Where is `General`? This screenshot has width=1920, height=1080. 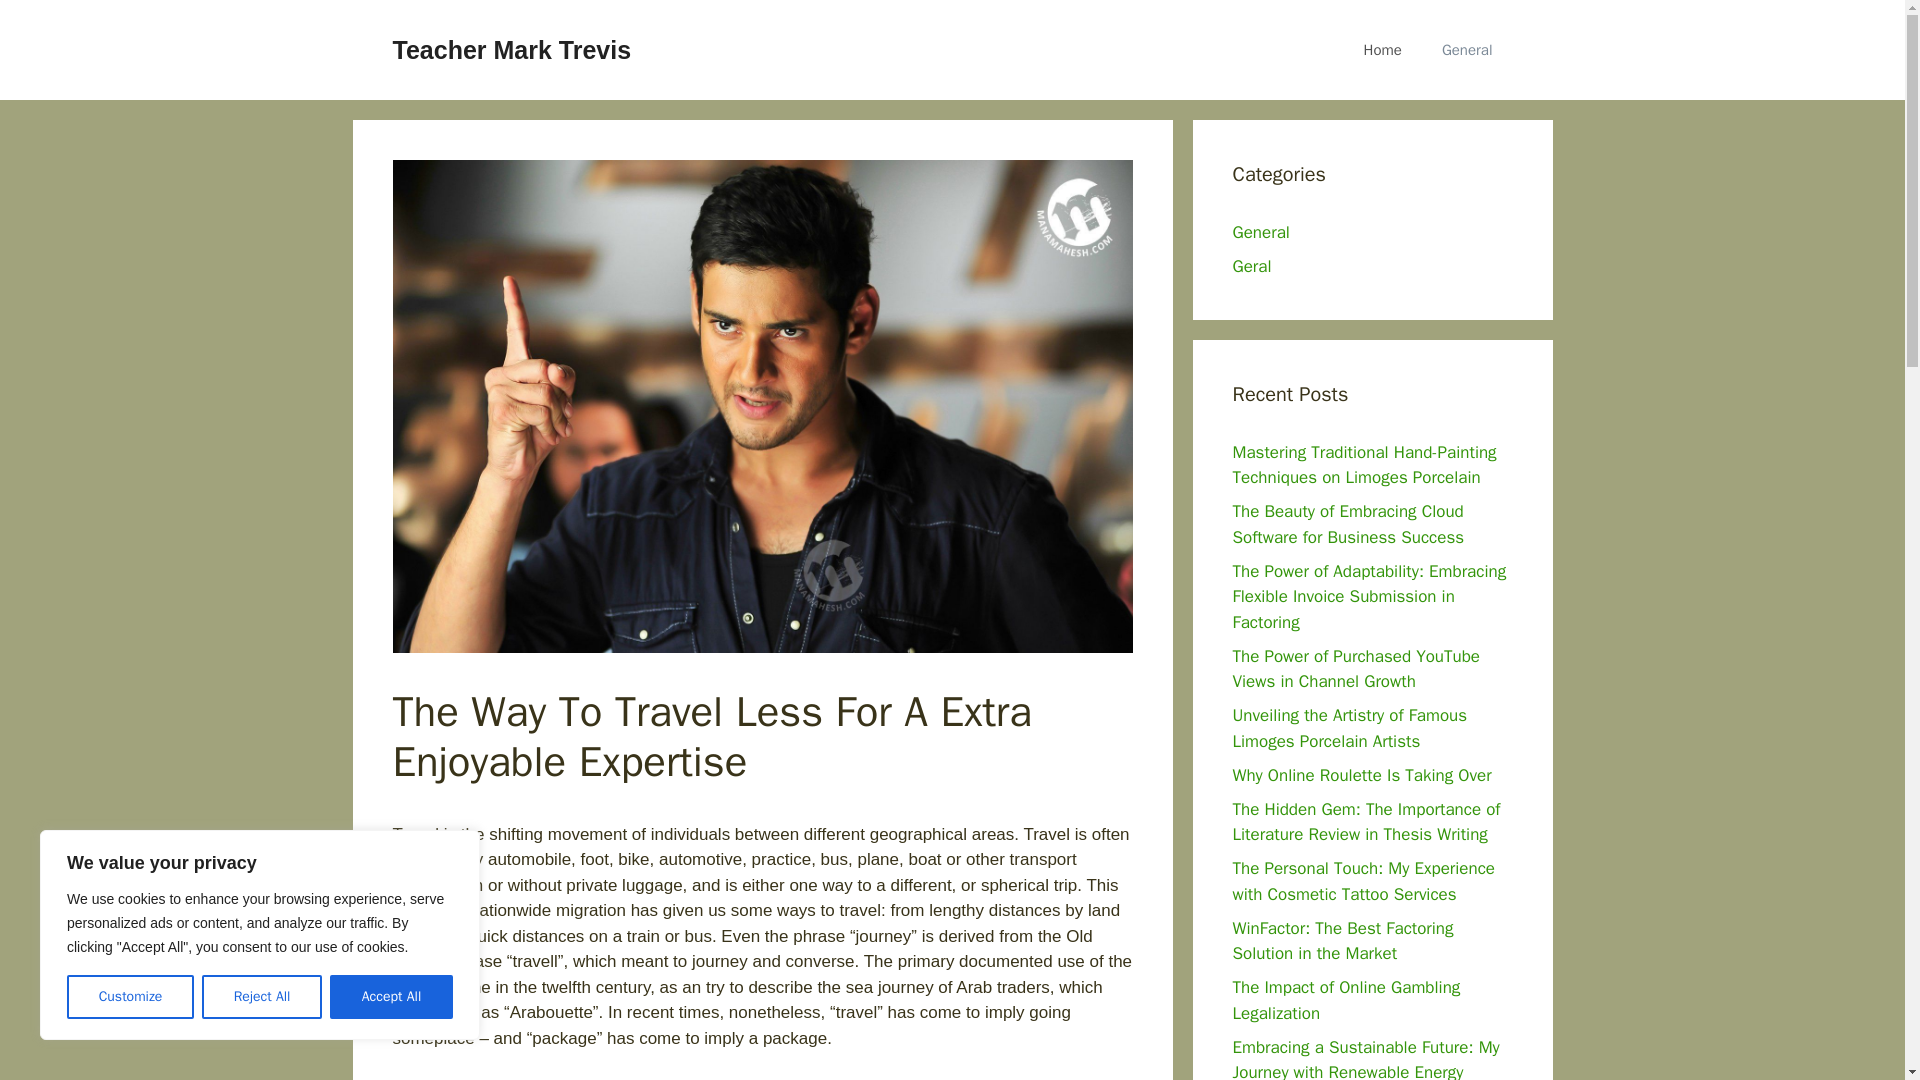
General is located at coordinates (1260, 232).